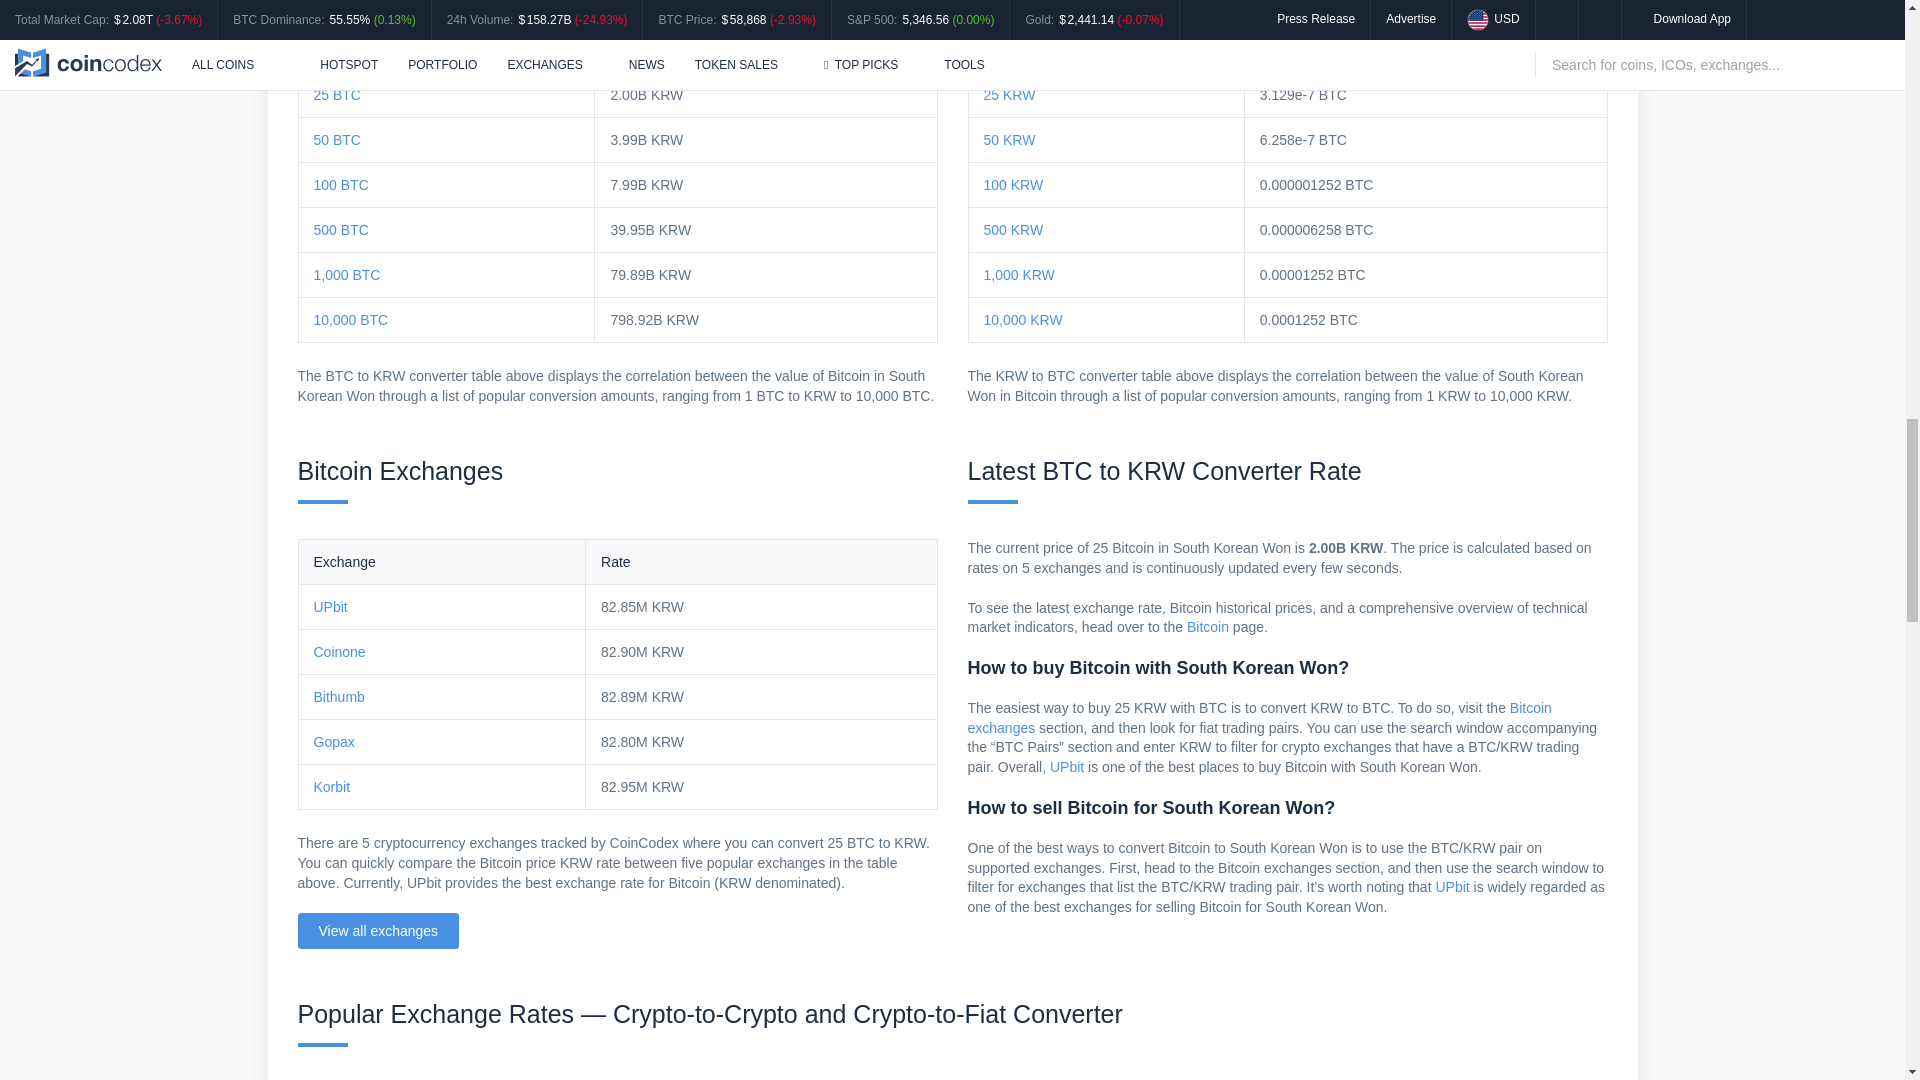 This screenshot has height=1080, width=1920. Describe the element at coordinates (337, 94) in the screenshot. I see `25 BTC` at that location.